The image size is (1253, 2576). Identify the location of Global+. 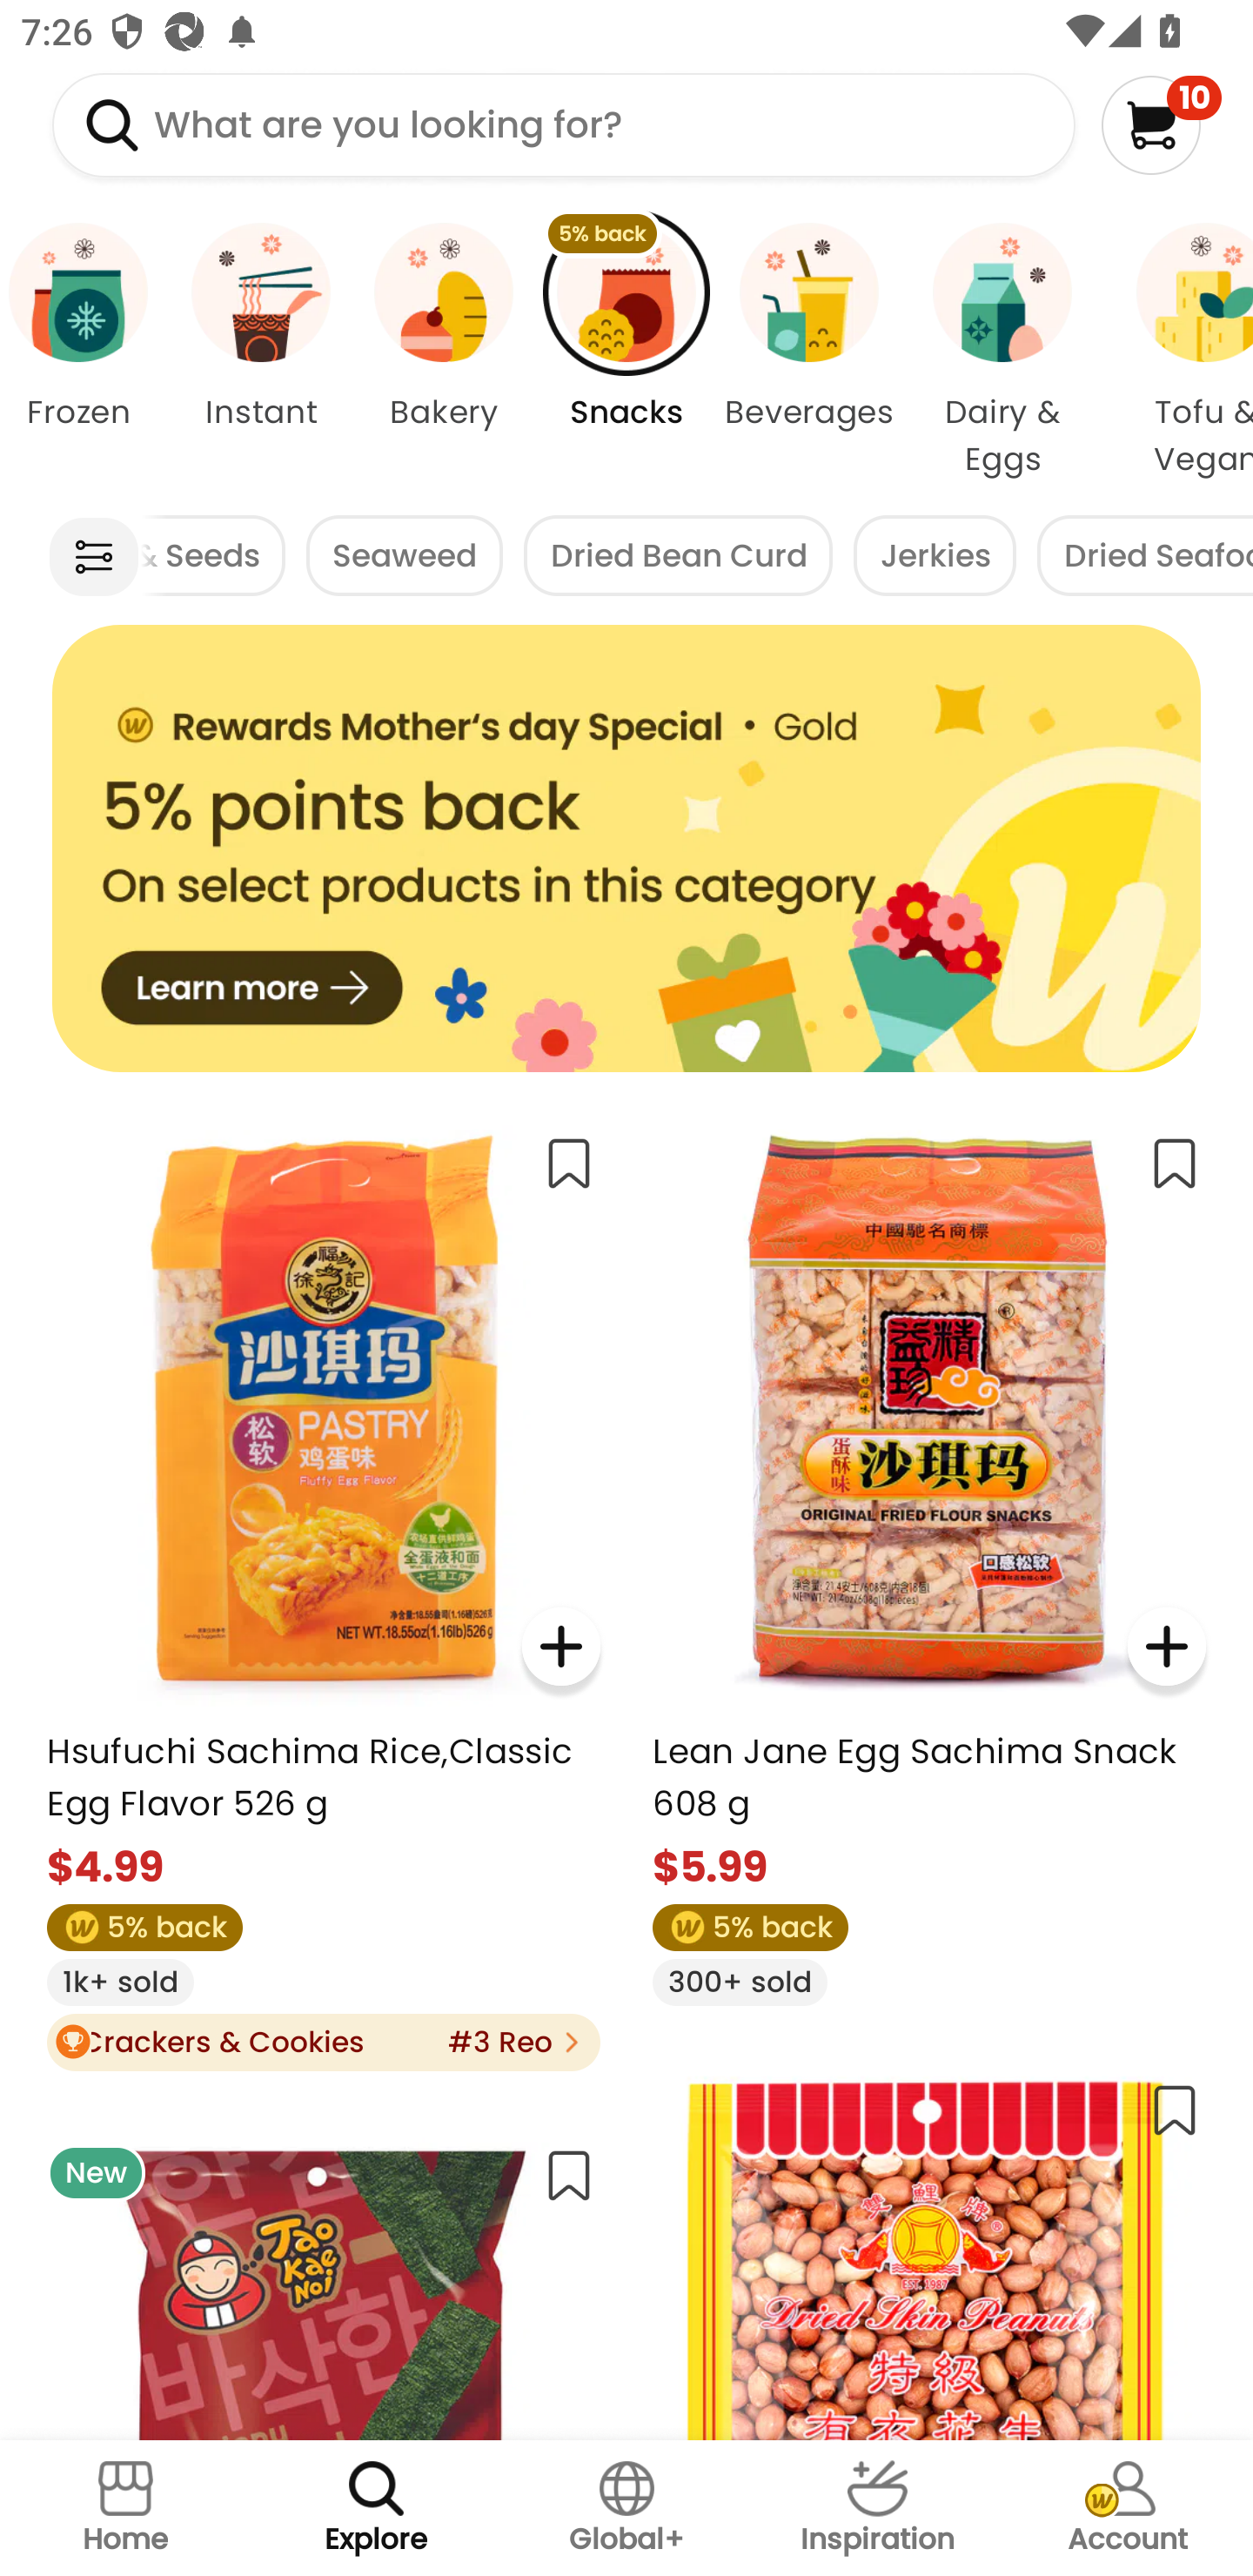
(626, 2508).